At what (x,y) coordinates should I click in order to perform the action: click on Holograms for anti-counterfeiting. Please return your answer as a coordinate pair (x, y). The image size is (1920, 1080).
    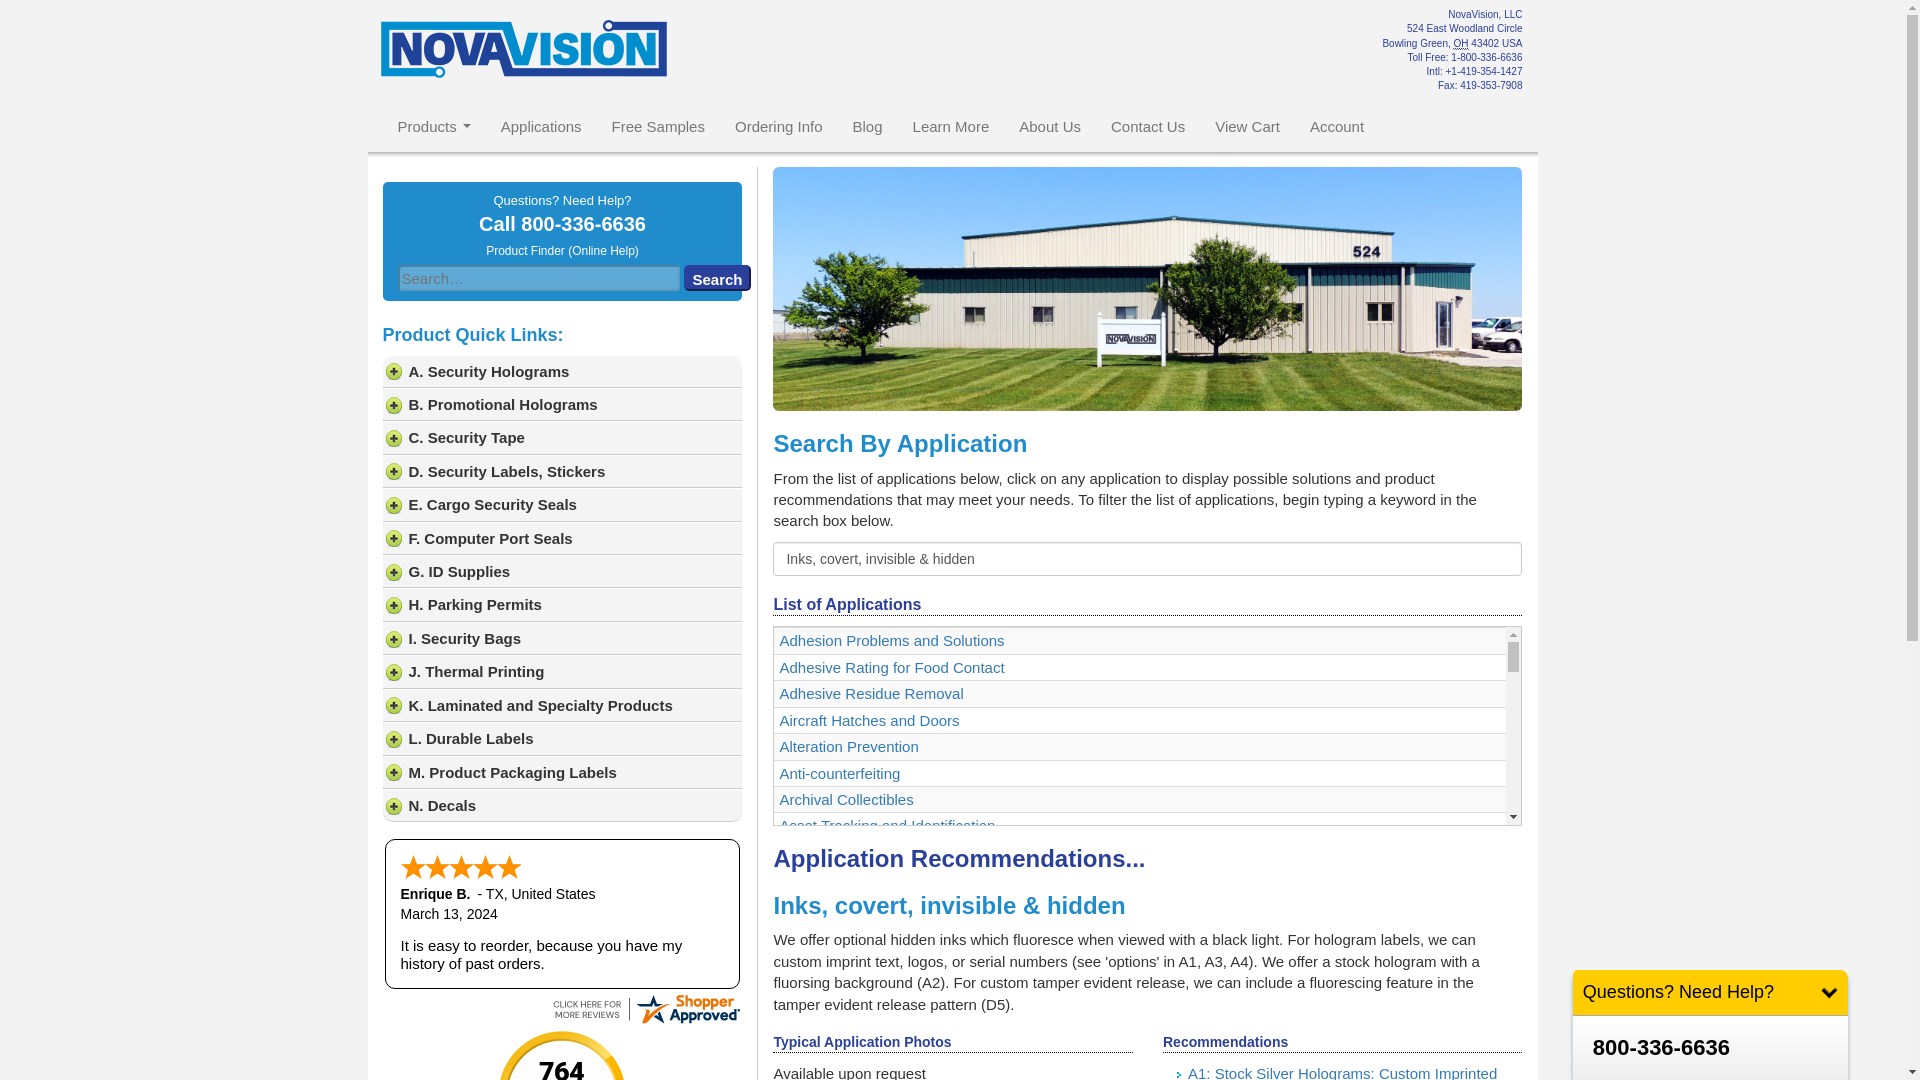
    Looking at the image, I should click on (951, 126).